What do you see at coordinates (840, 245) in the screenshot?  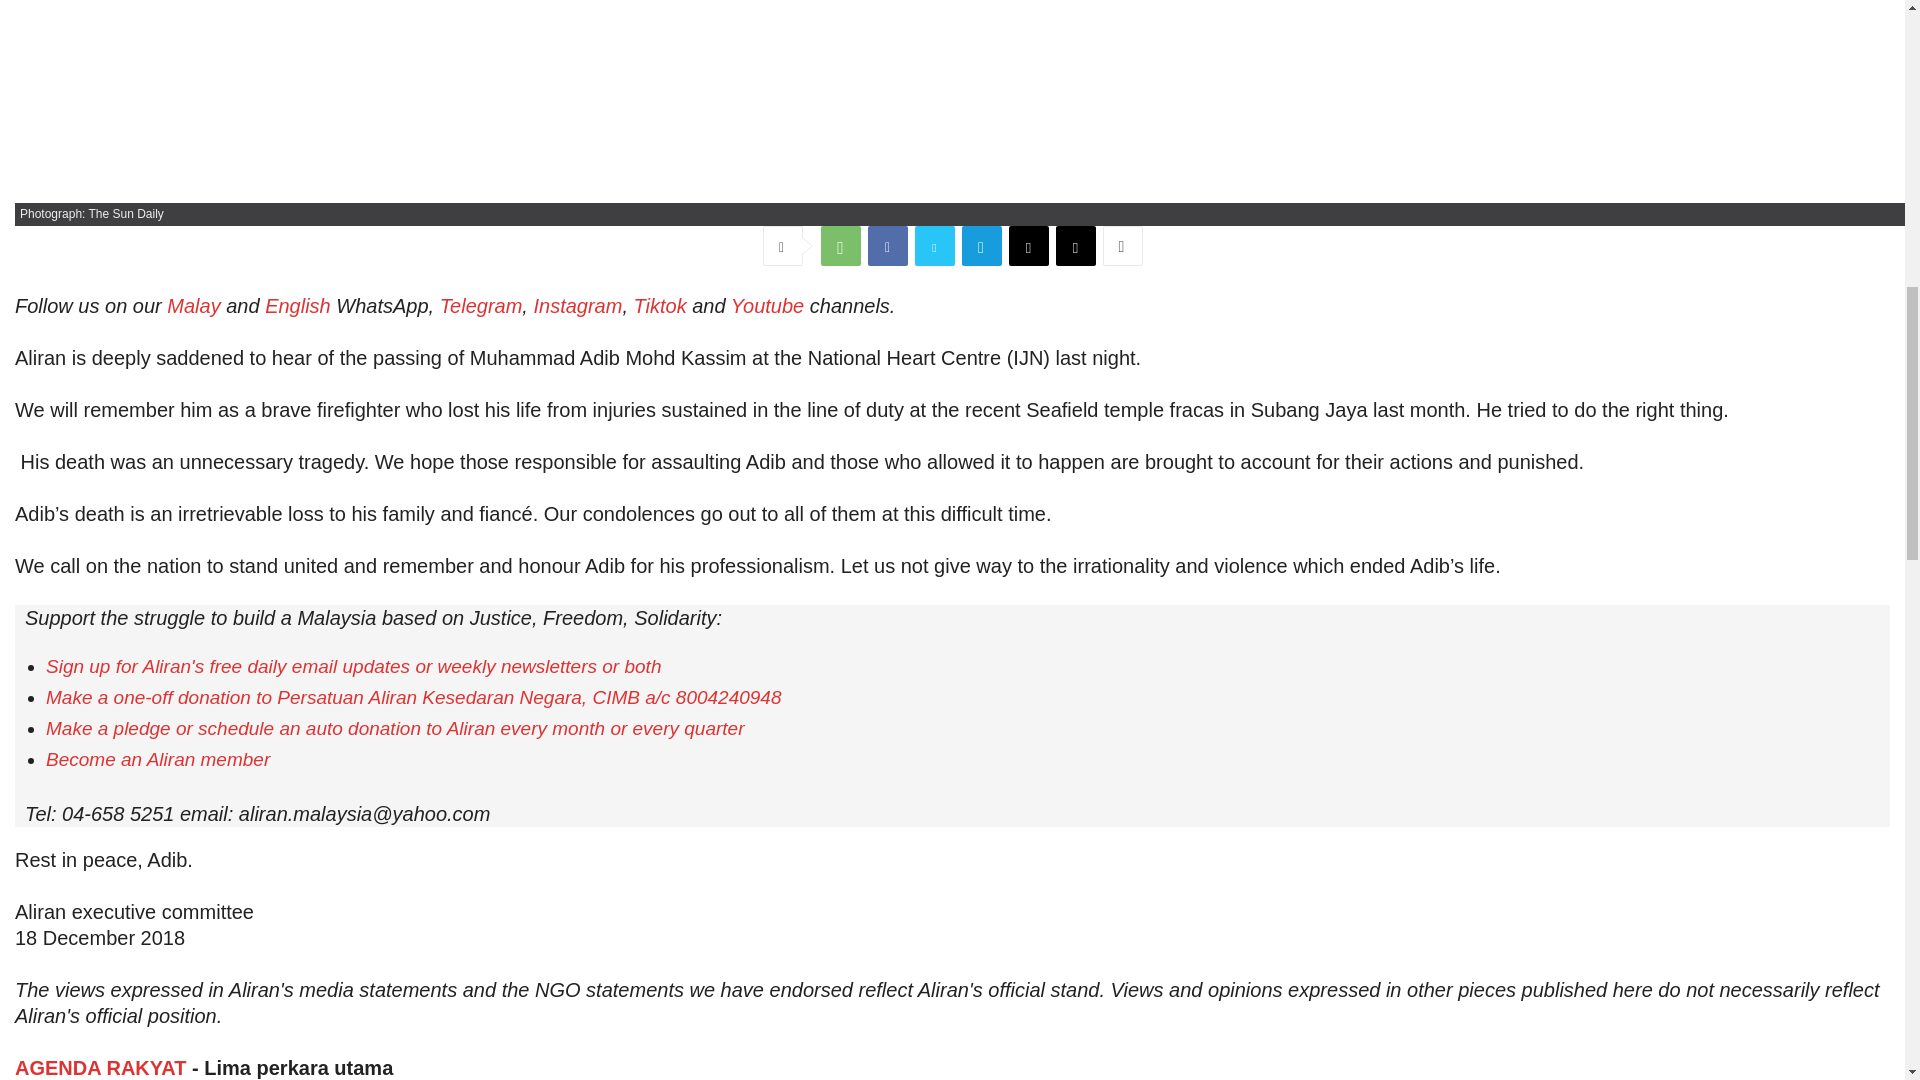 I see `WhatsApp` at bounding box center [840, 245].